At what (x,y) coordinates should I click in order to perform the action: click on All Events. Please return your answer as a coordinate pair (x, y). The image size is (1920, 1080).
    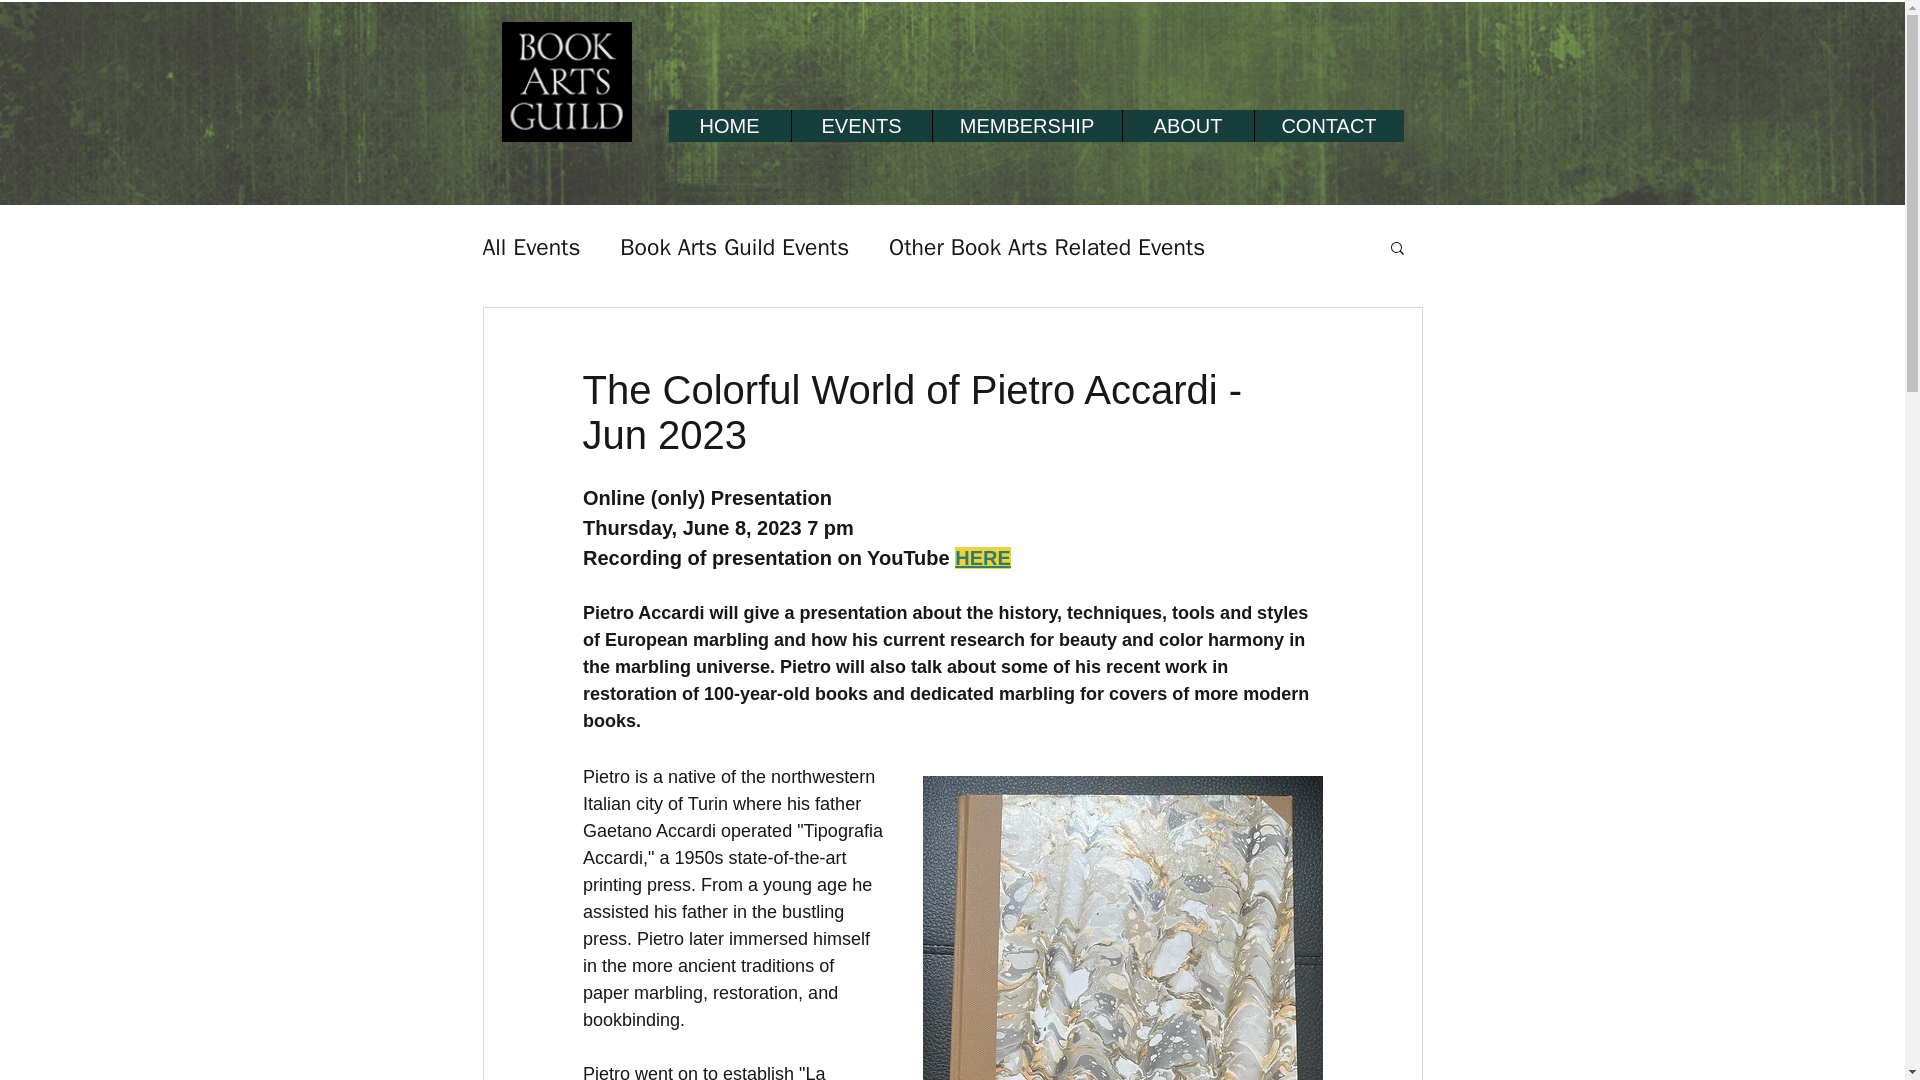
    Looking at the image, I should click on (530, 248).